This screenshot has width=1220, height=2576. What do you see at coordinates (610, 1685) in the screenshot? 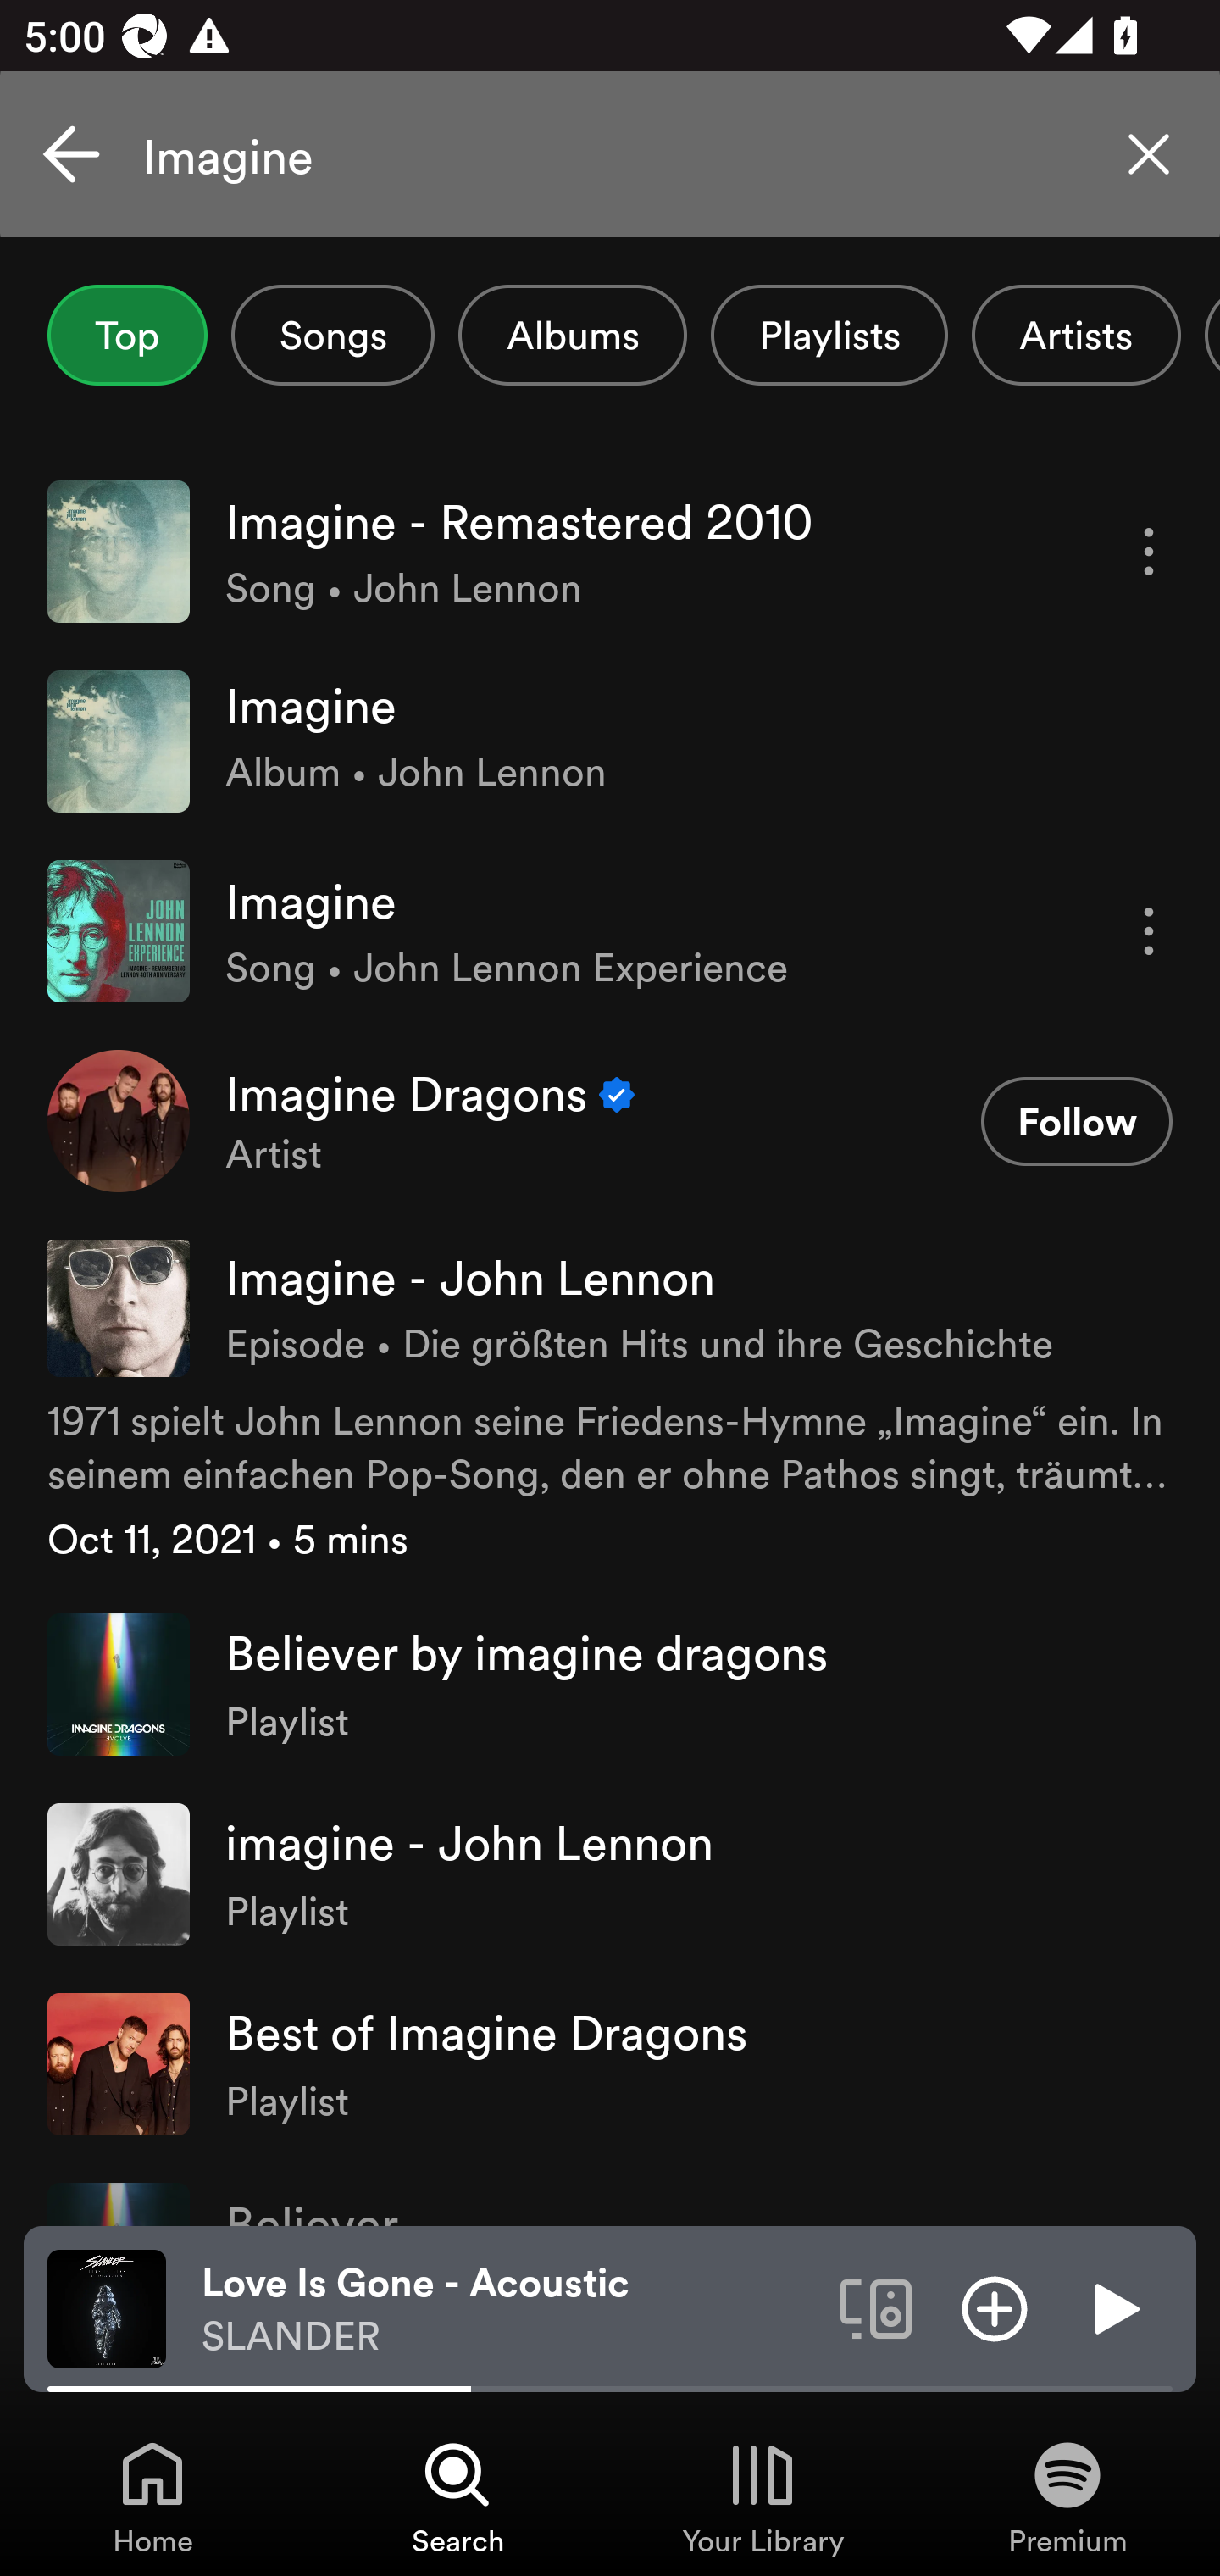
I see `Believer by imagine dragons  Playlist` at bounding box center [610, 1685].